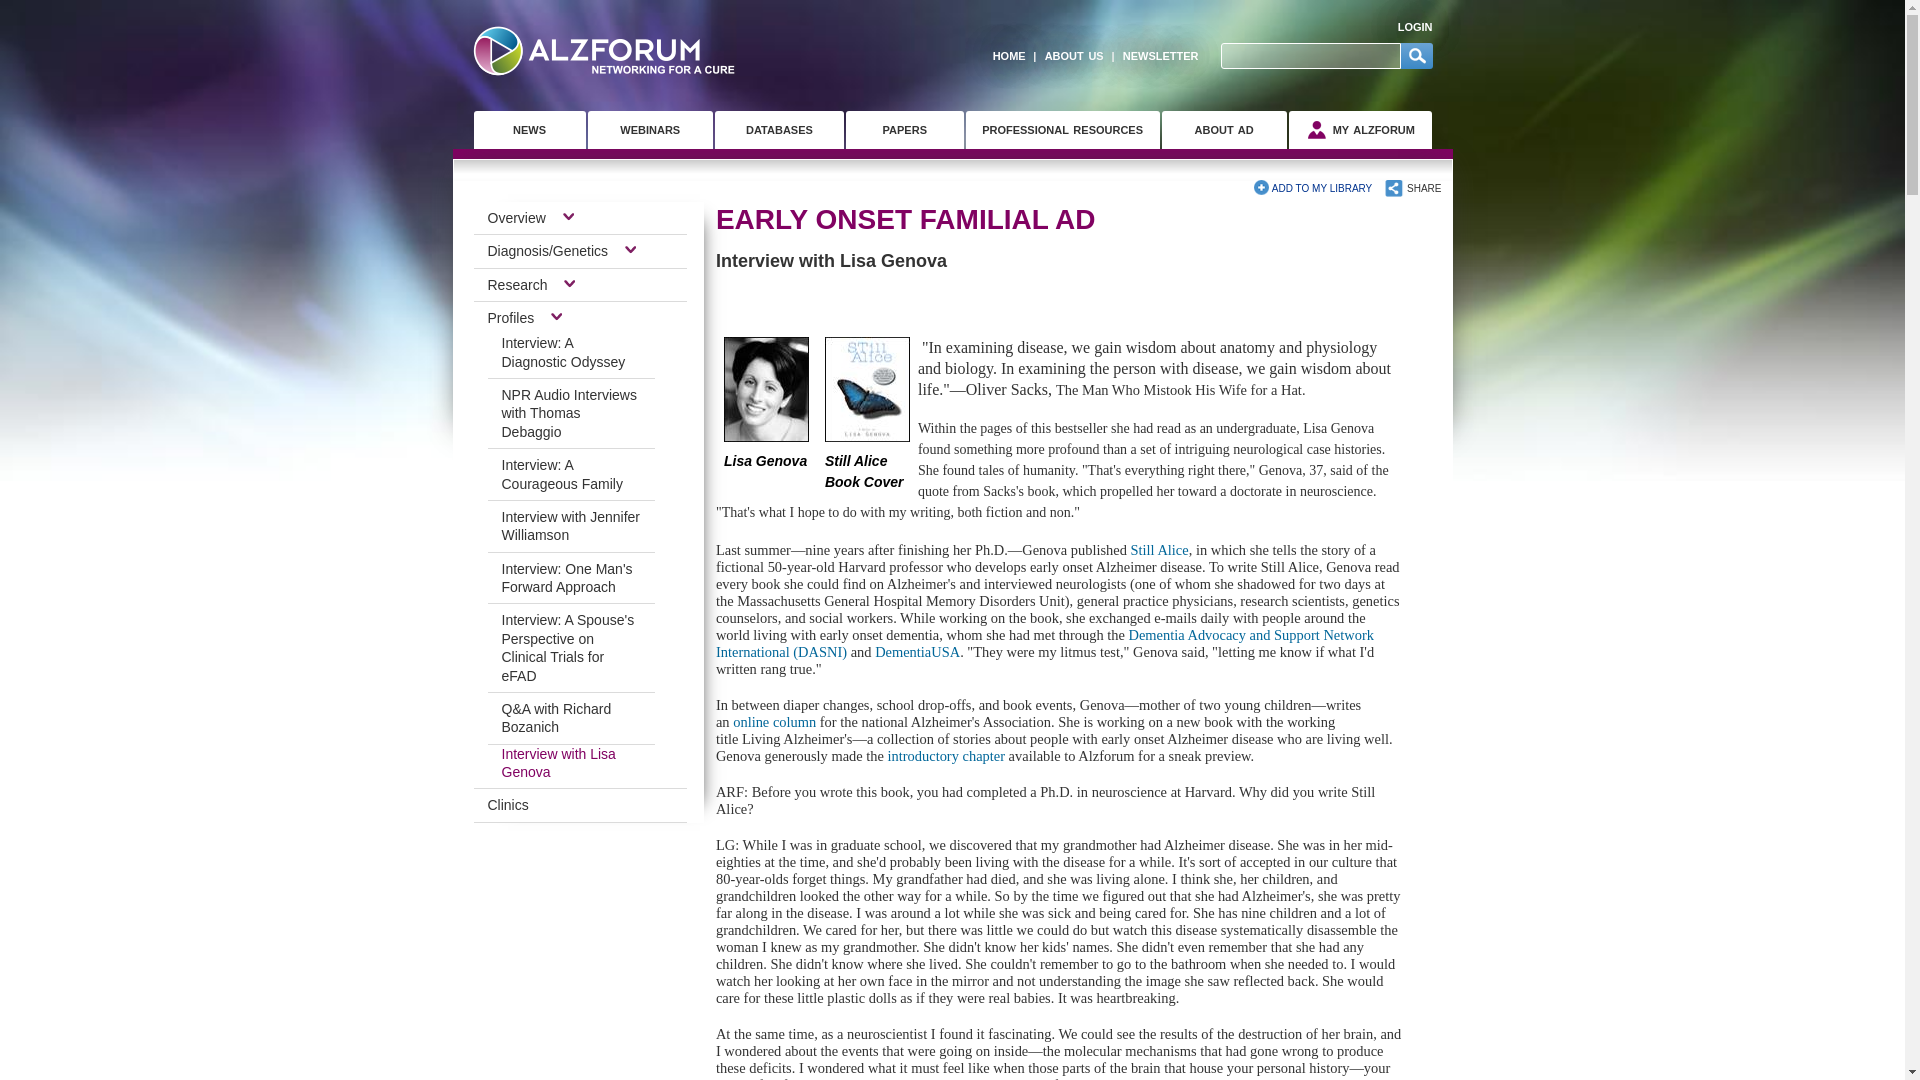 The width and height of the screenshot is (1920, 1080). Describe the element at coordinates (1159, 550) in the screenshot. I see `Still Alice` at that location.